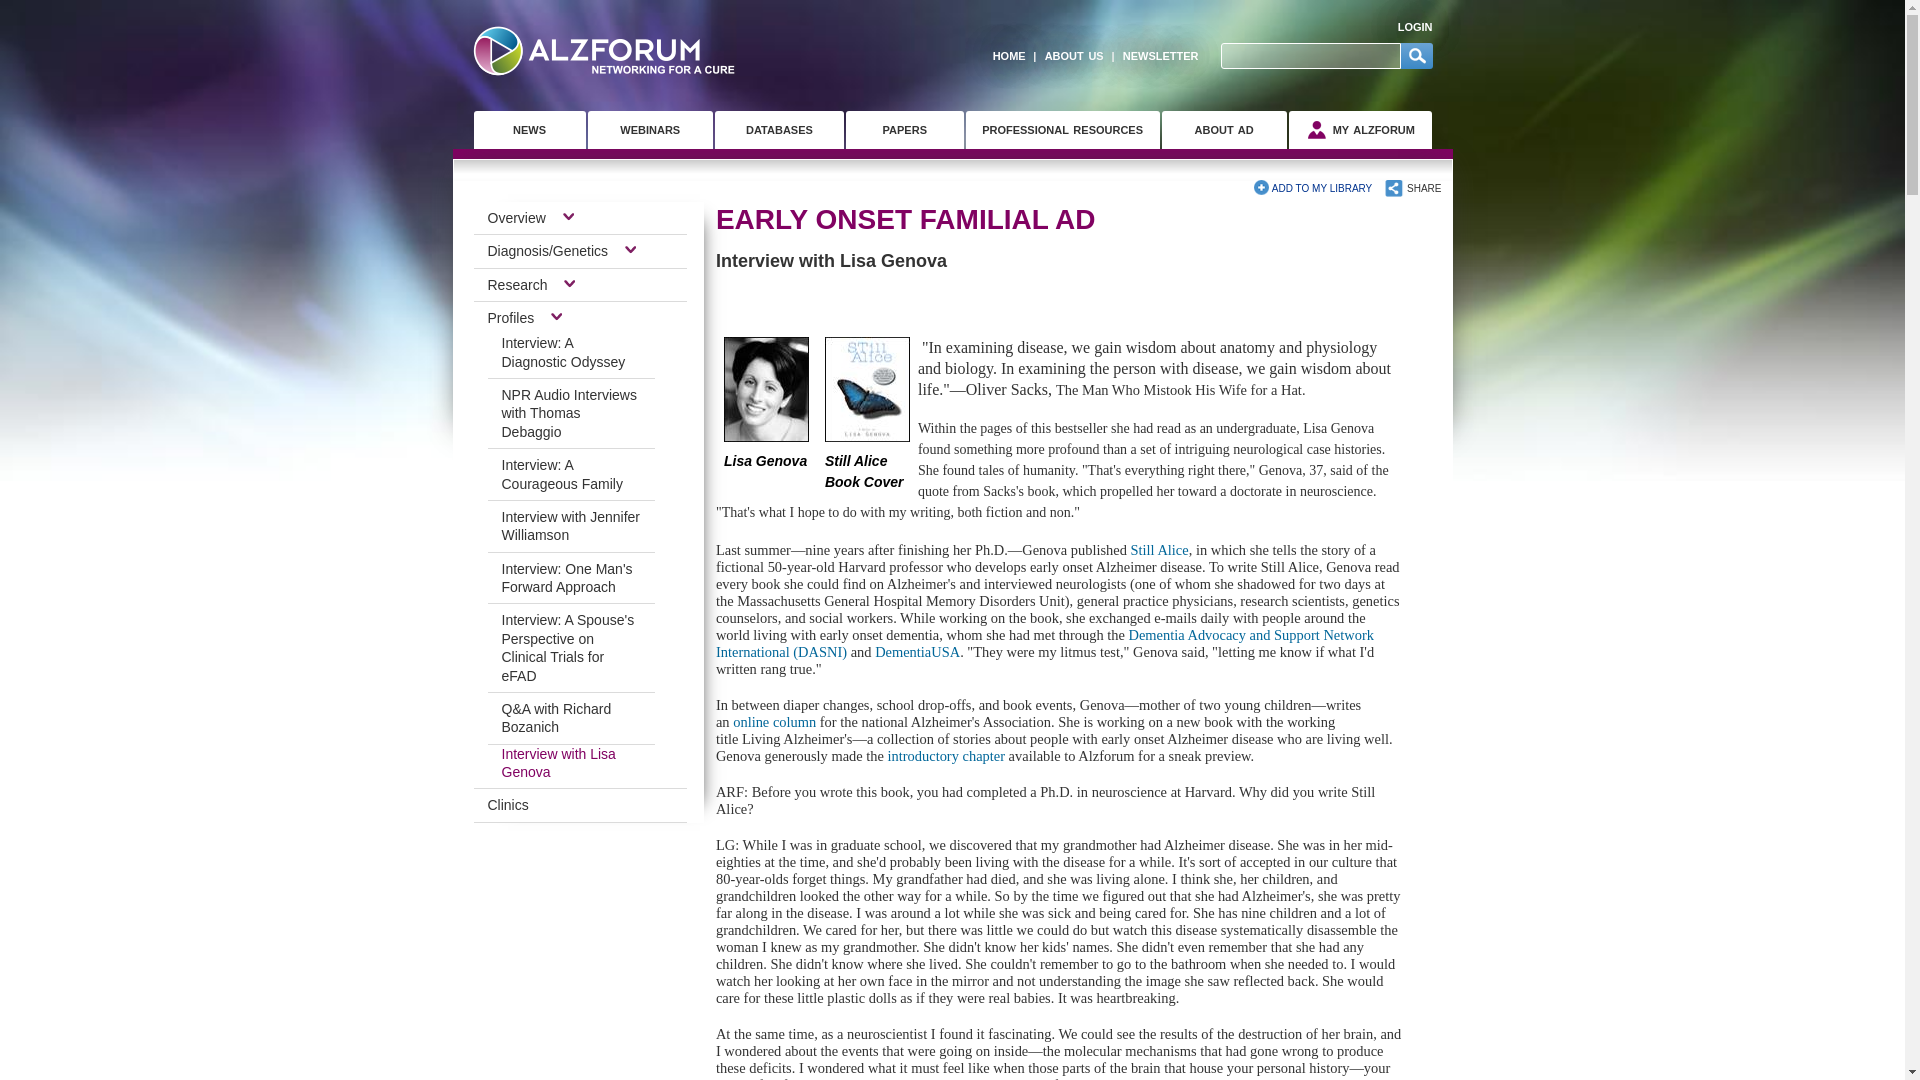 The width and height of the screenshot is (1920, 1080). Describe the element at coordinates (1159, 550) in the screenshot. I see `Still Alice` at that location.